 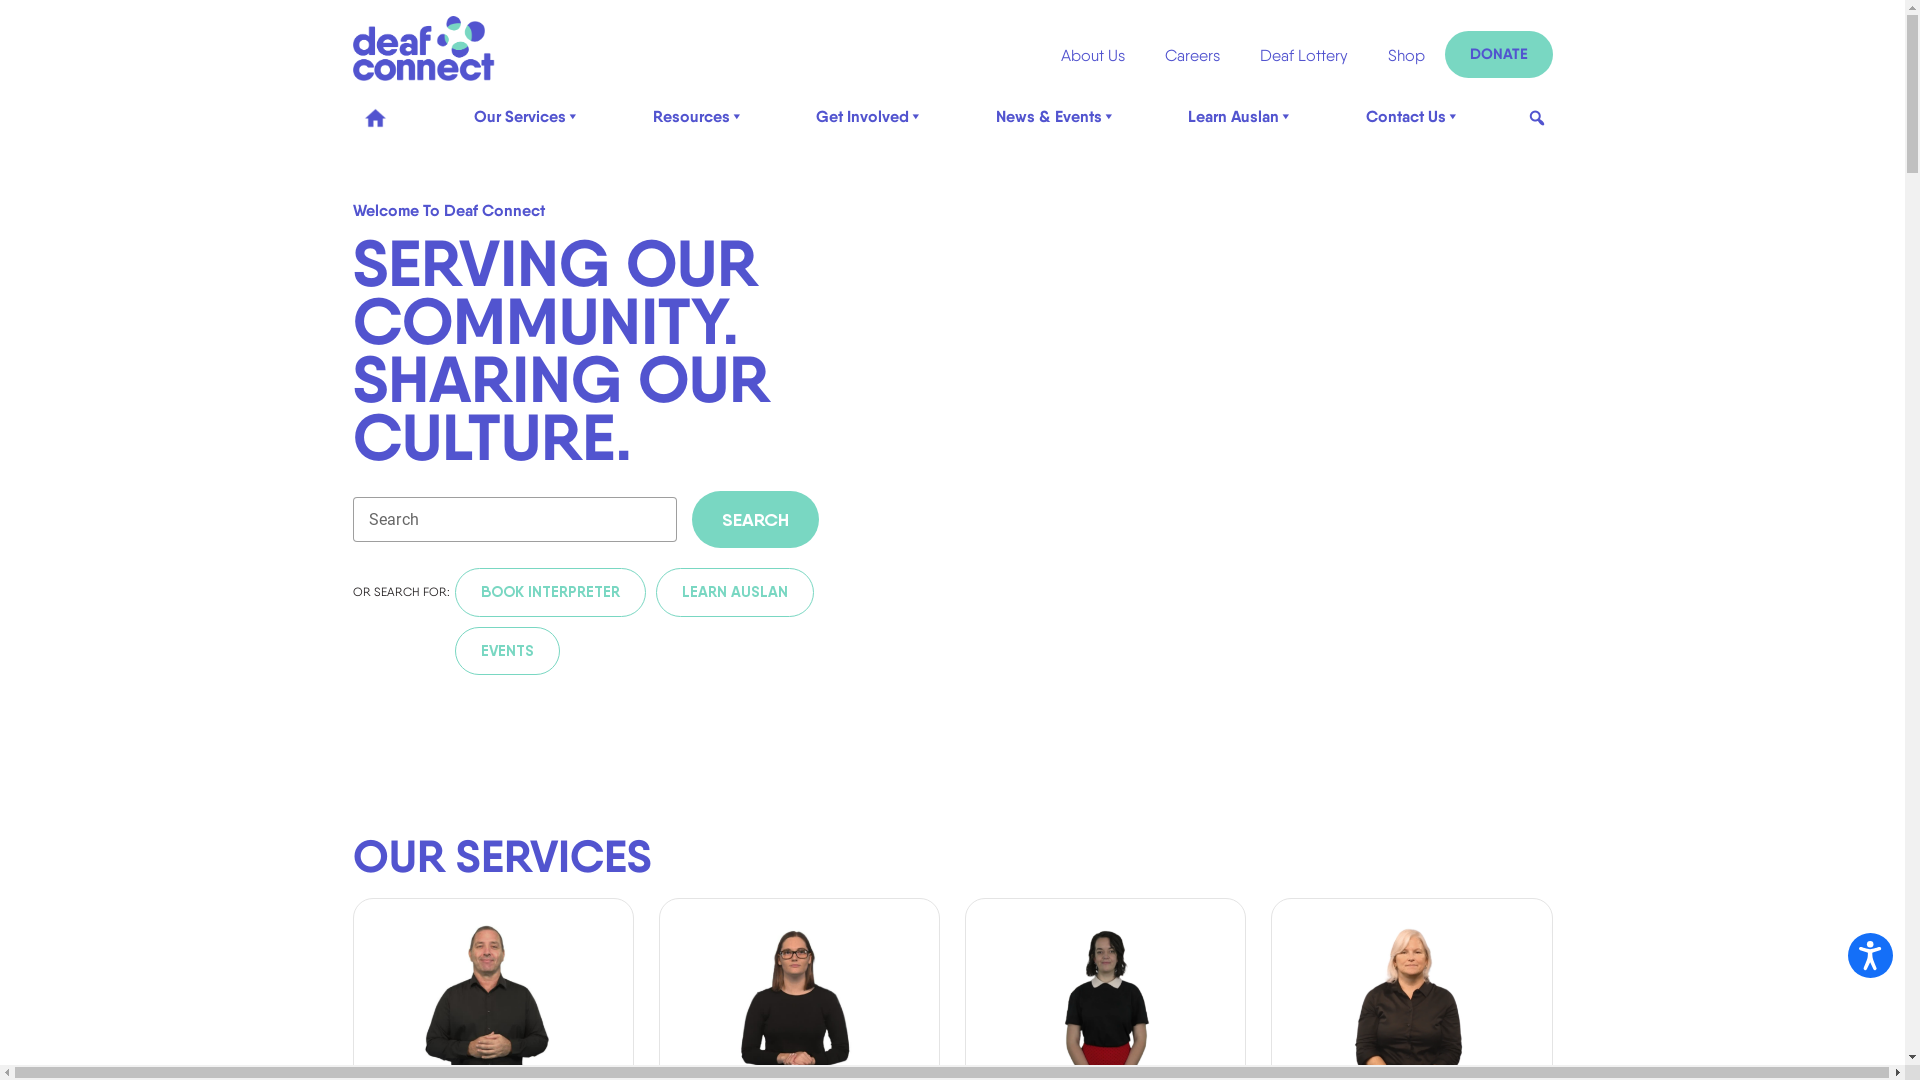 What do you see at coordinates (1304, 56) in the screenshot?
I see `Deaf Lottery` at bounding box center [1304, 56].